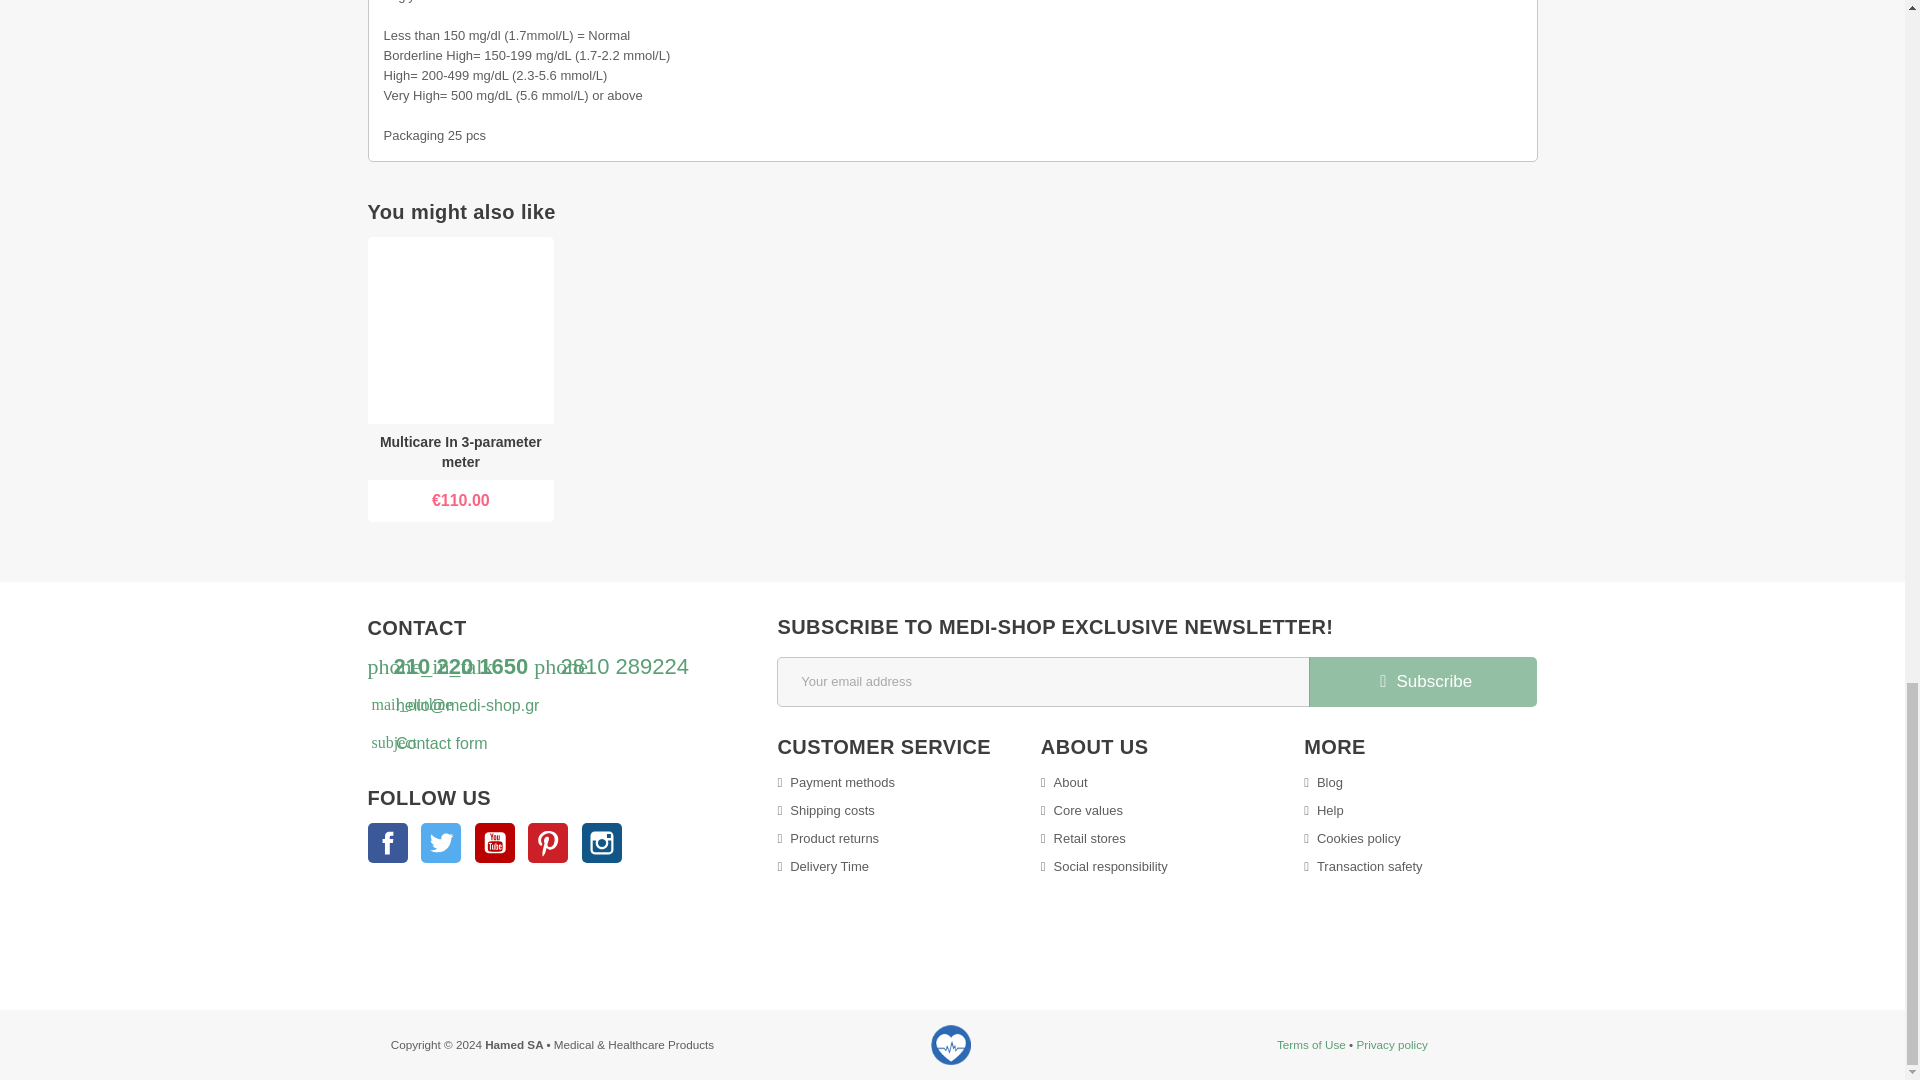 The width and height of the screenshot is (1920, 1080). What do you see at coordinates (460, 452) in the screenshot?
I see `Multicare In 3-parameter meter` at bounding box center [460, 452].